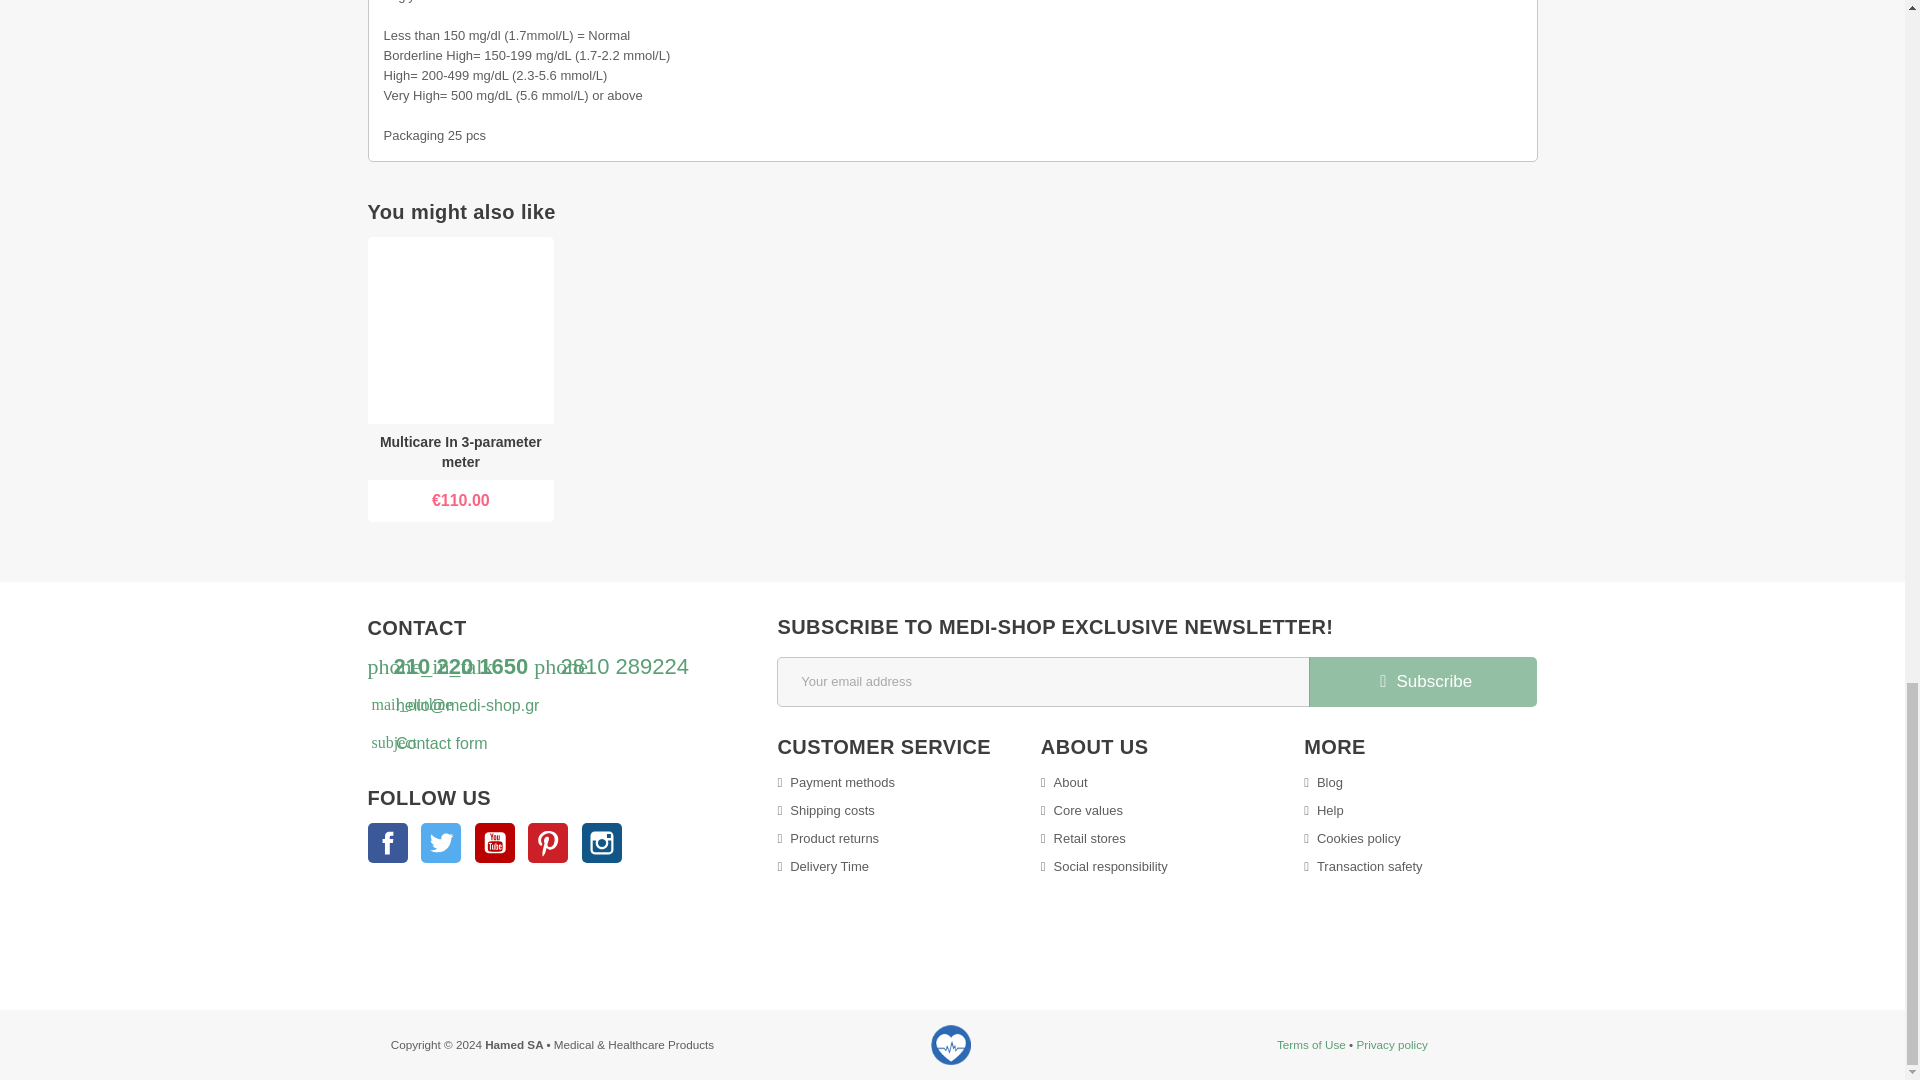 The width and height of the screenshot is (1920, 1080). What do you see at coordinates (460, 452) in the screenshot?
I see `Multicare In 3-parameter meter` at bounding box center [460, 452].